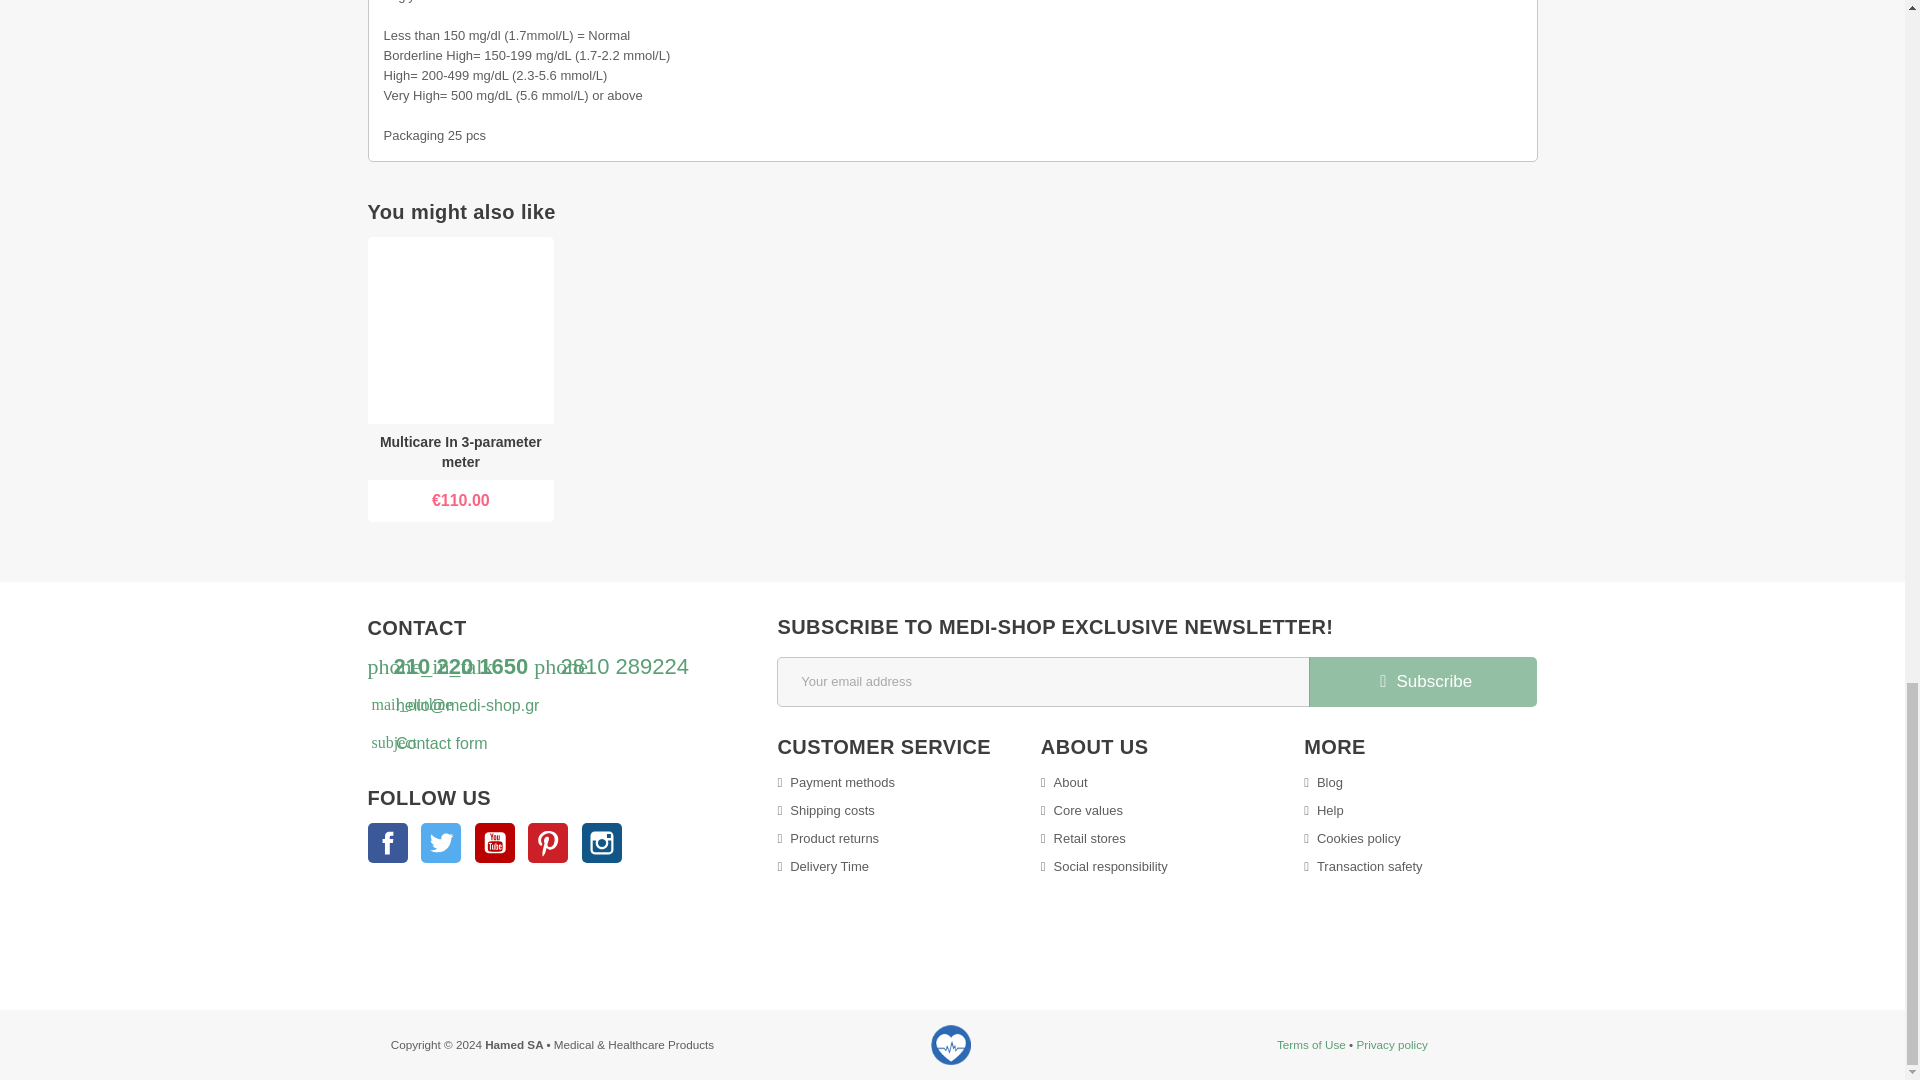 The width and height of the screenshot is (1920, 1080). What do you see at coordinates (460, 452) in the screenshot?
I see `Multicare In 3-parameter meter` at bounding box center [460, 452].